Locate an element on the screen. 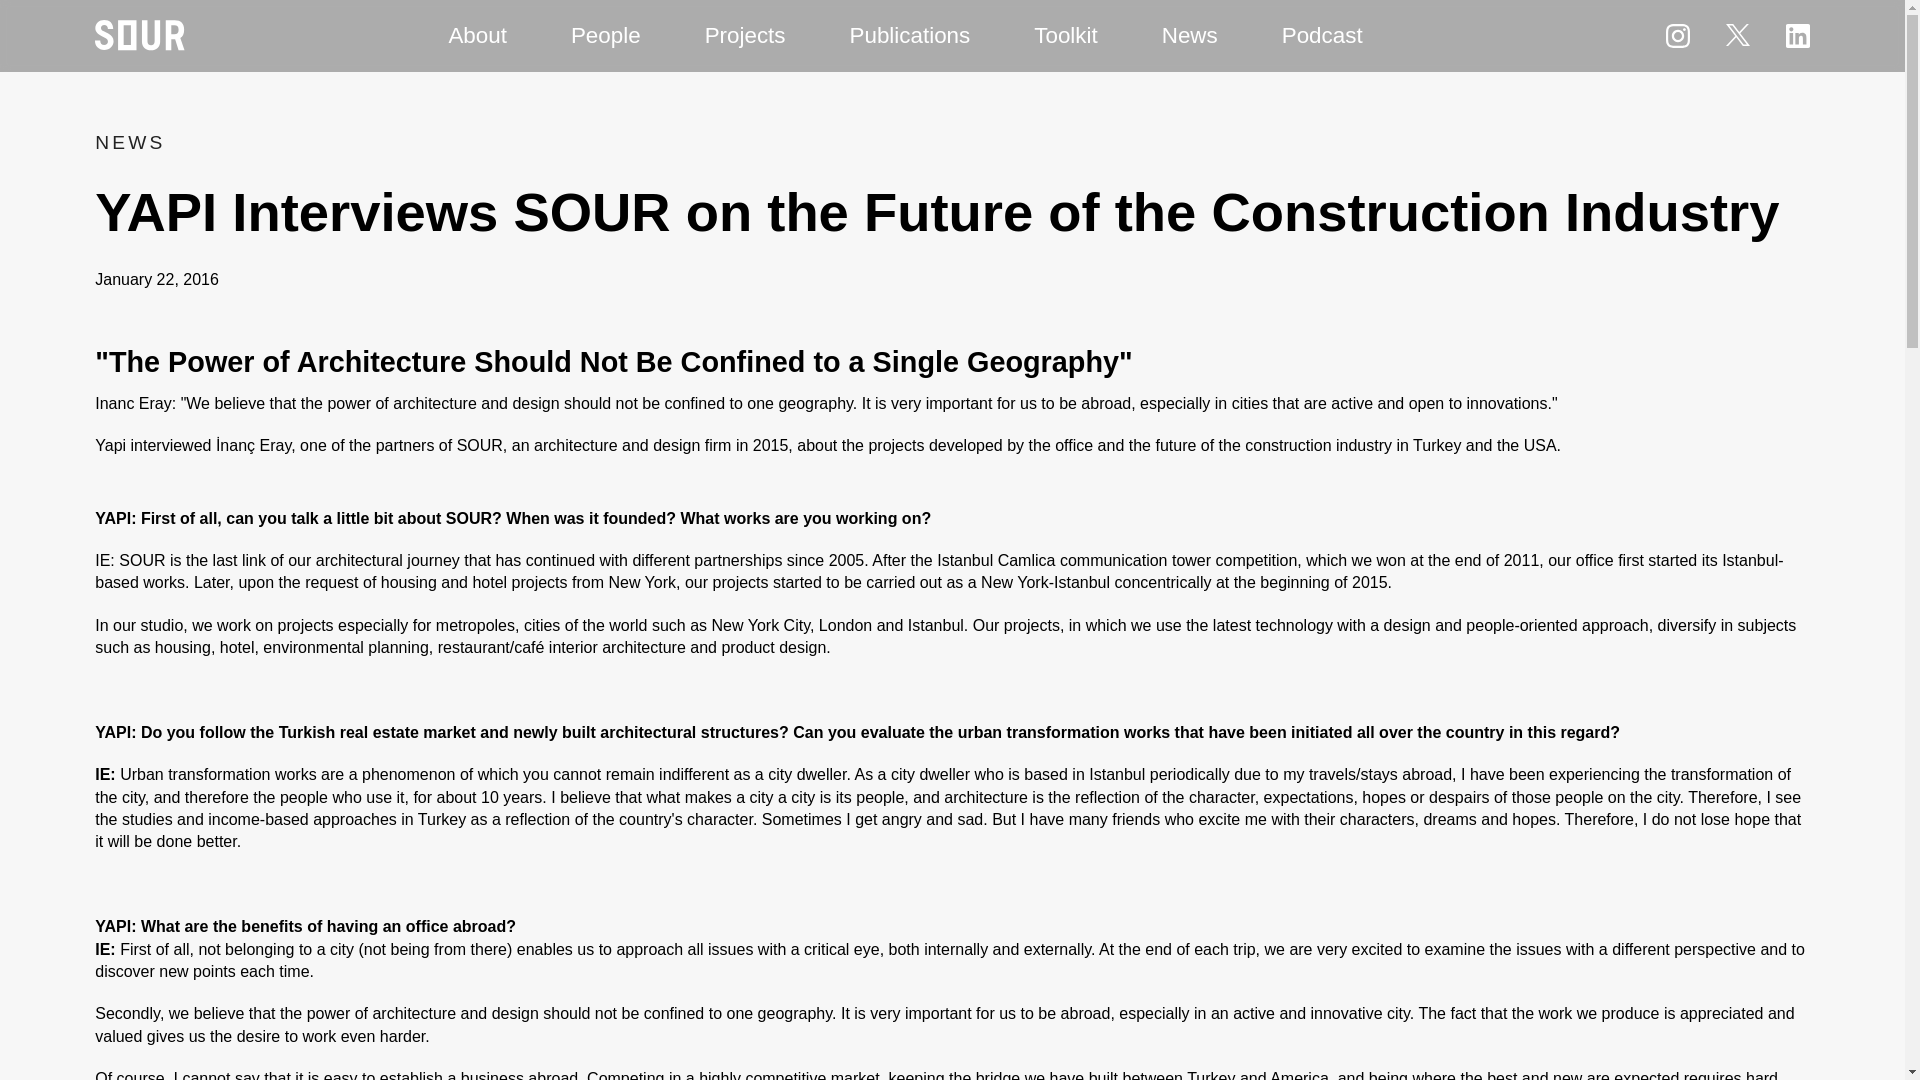 The image size is (1920, 1080). Toolkit is located at coordinates (1065, 35).